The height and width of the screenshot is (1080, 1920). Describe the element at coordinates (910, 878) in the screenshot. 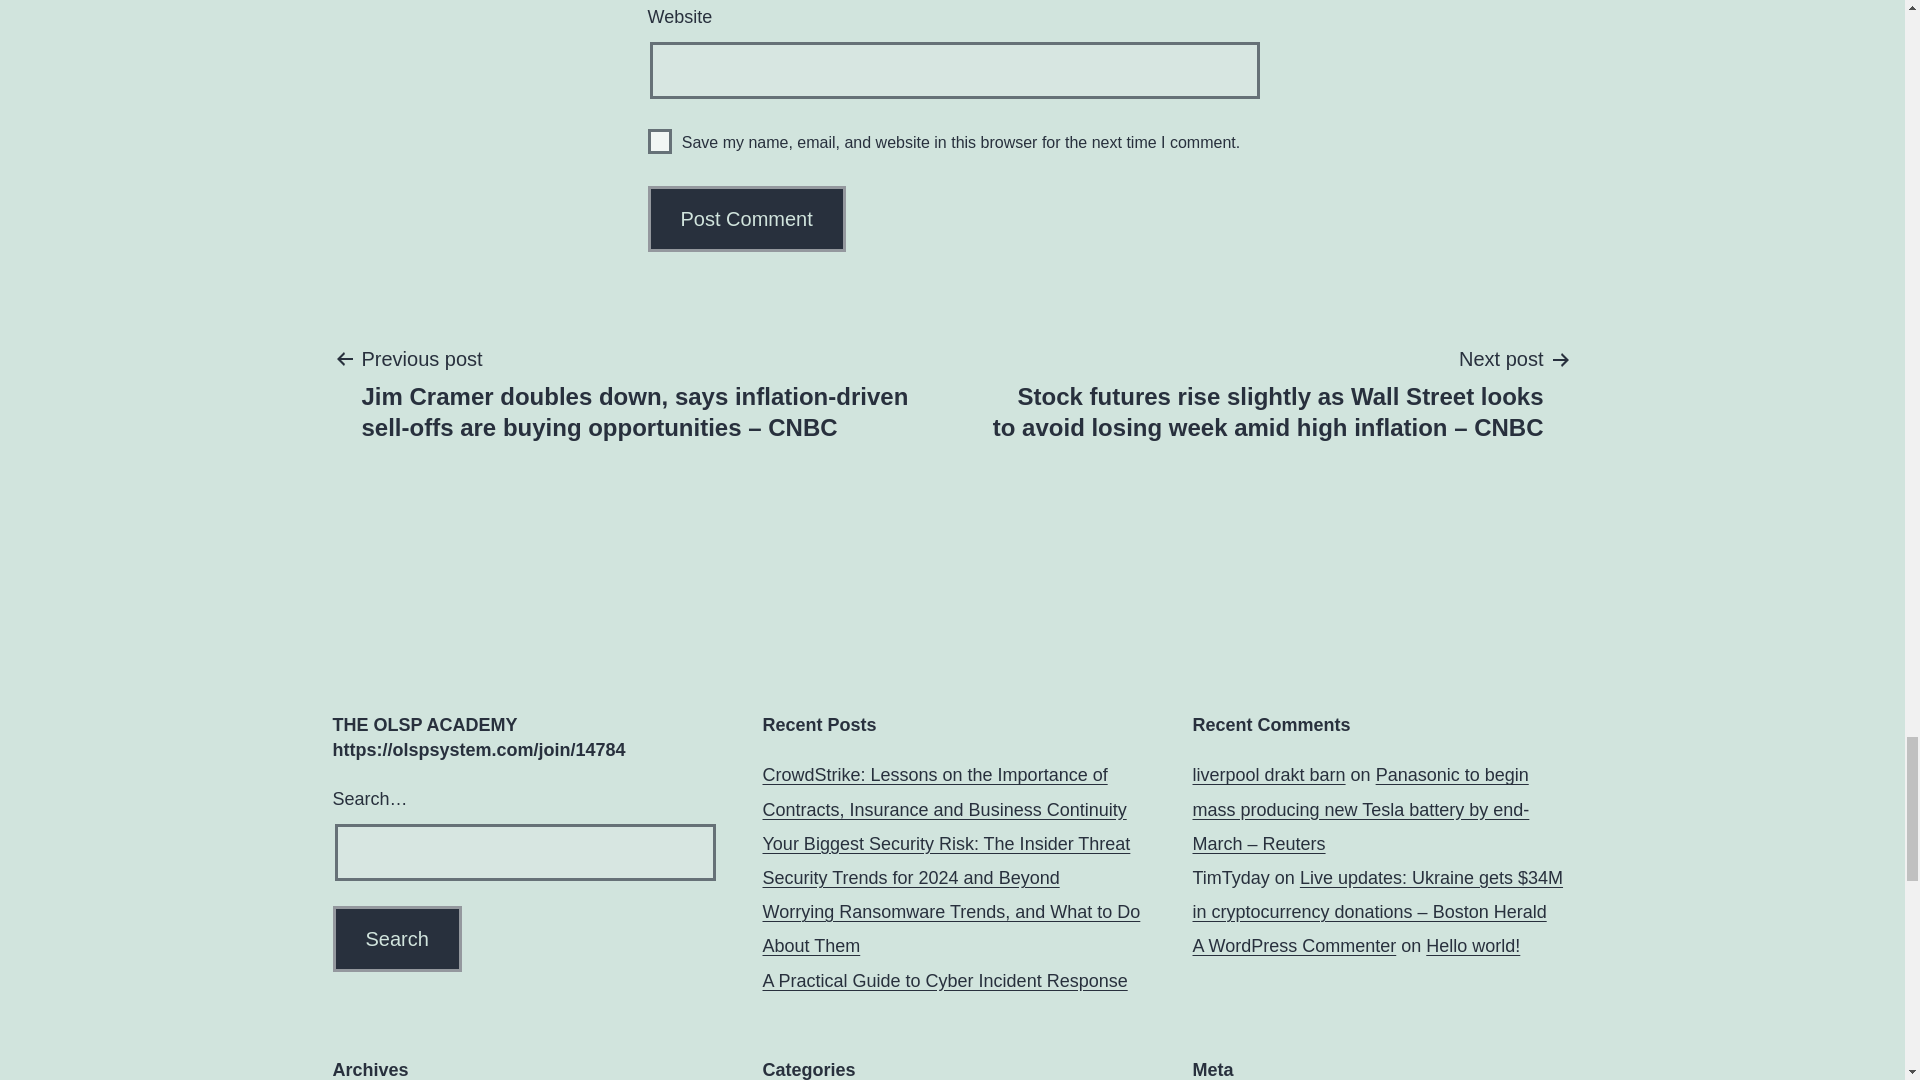

I see `Security Trends for 2024 and Beyond` at that location.